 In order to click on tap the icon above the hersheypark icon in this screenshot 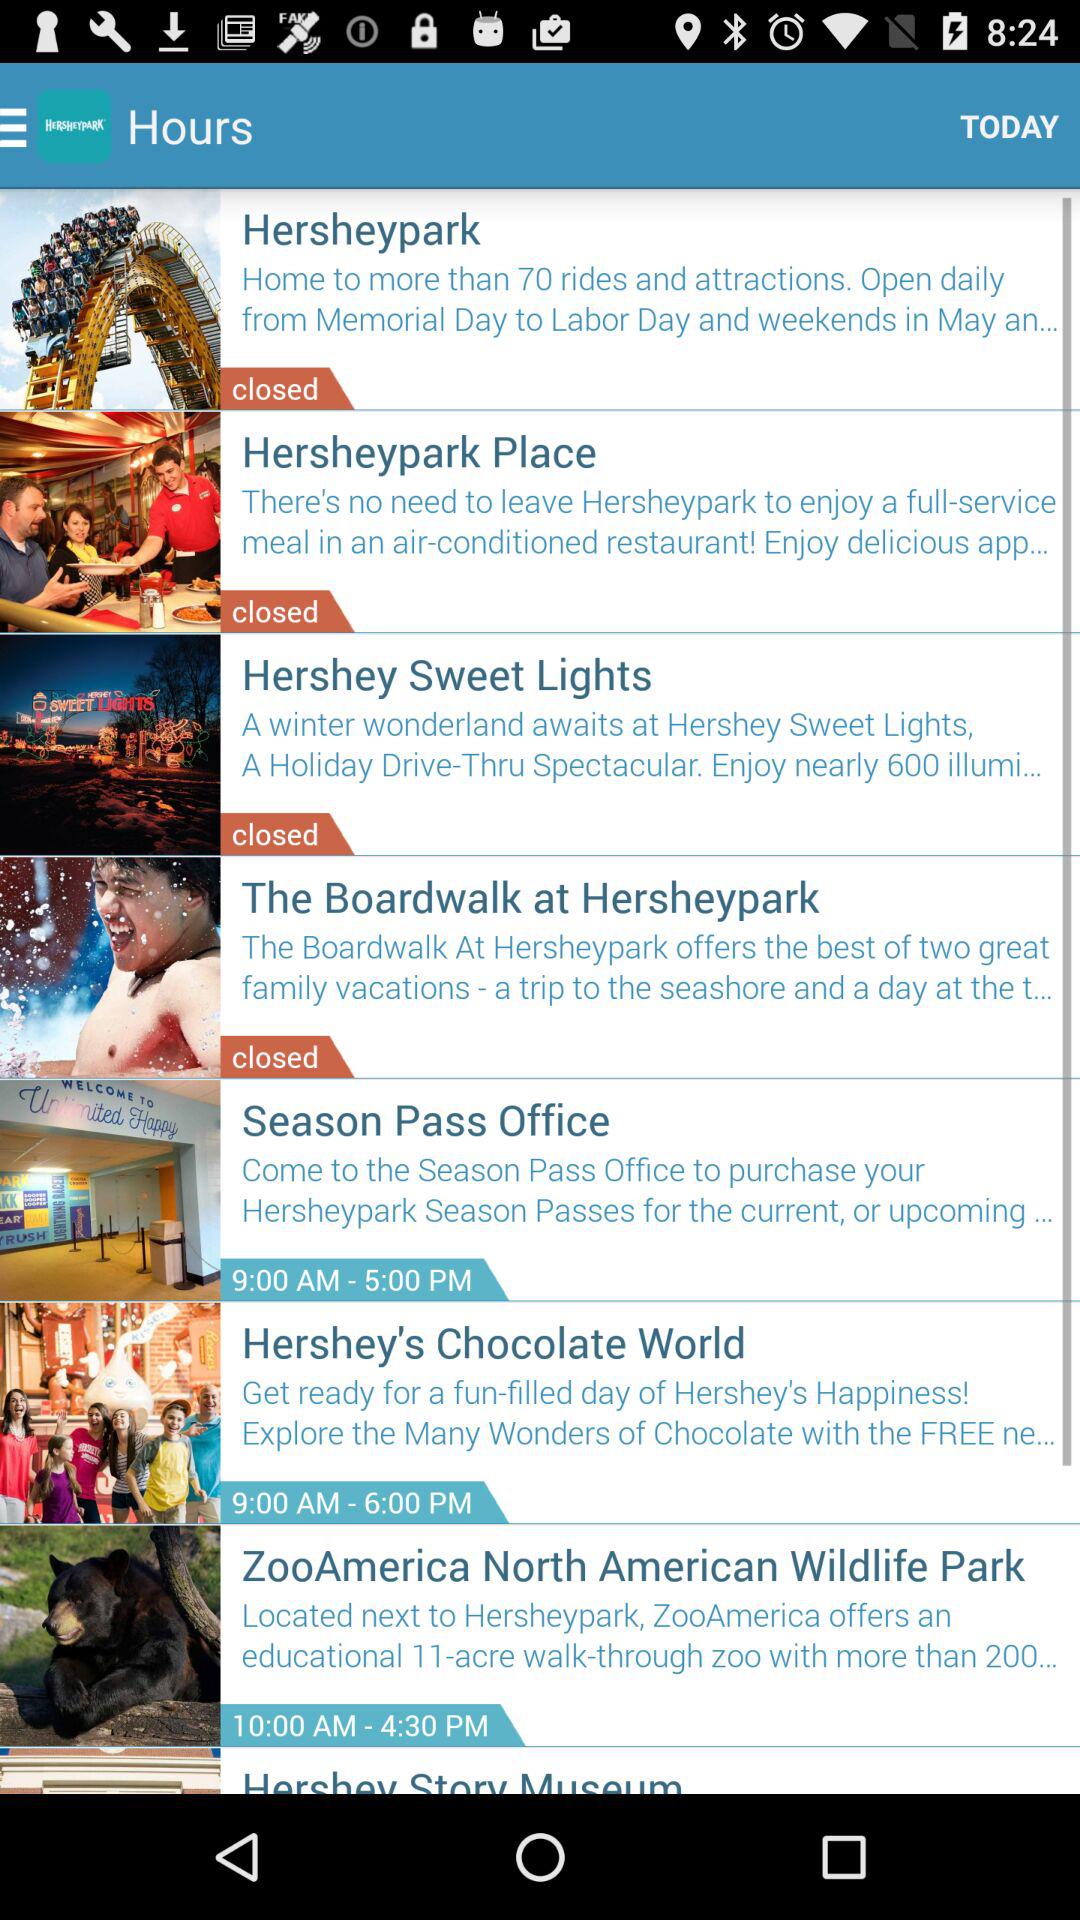, I will do `click(1002, 126)`.